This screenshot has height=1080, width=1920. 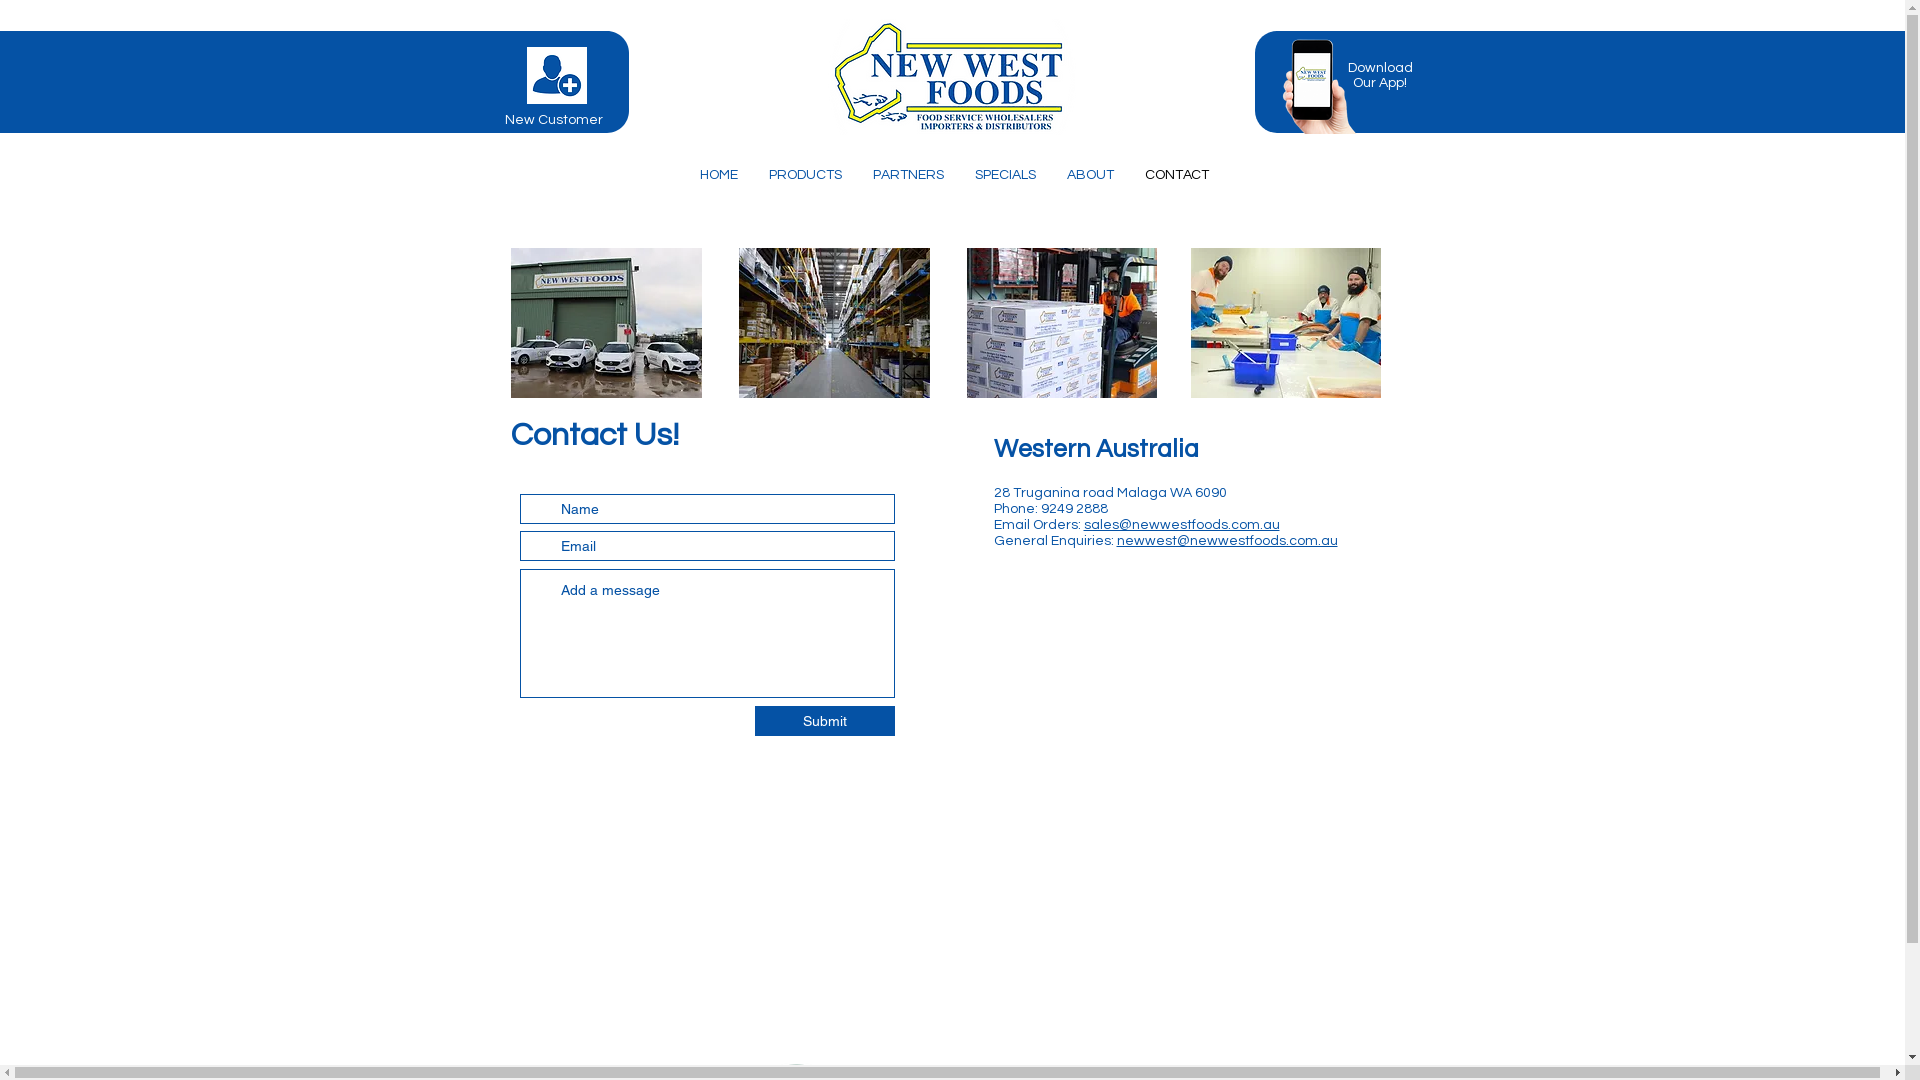 I want to click on sales@newwestfoods.com.au, so click(x=1182, y=525).